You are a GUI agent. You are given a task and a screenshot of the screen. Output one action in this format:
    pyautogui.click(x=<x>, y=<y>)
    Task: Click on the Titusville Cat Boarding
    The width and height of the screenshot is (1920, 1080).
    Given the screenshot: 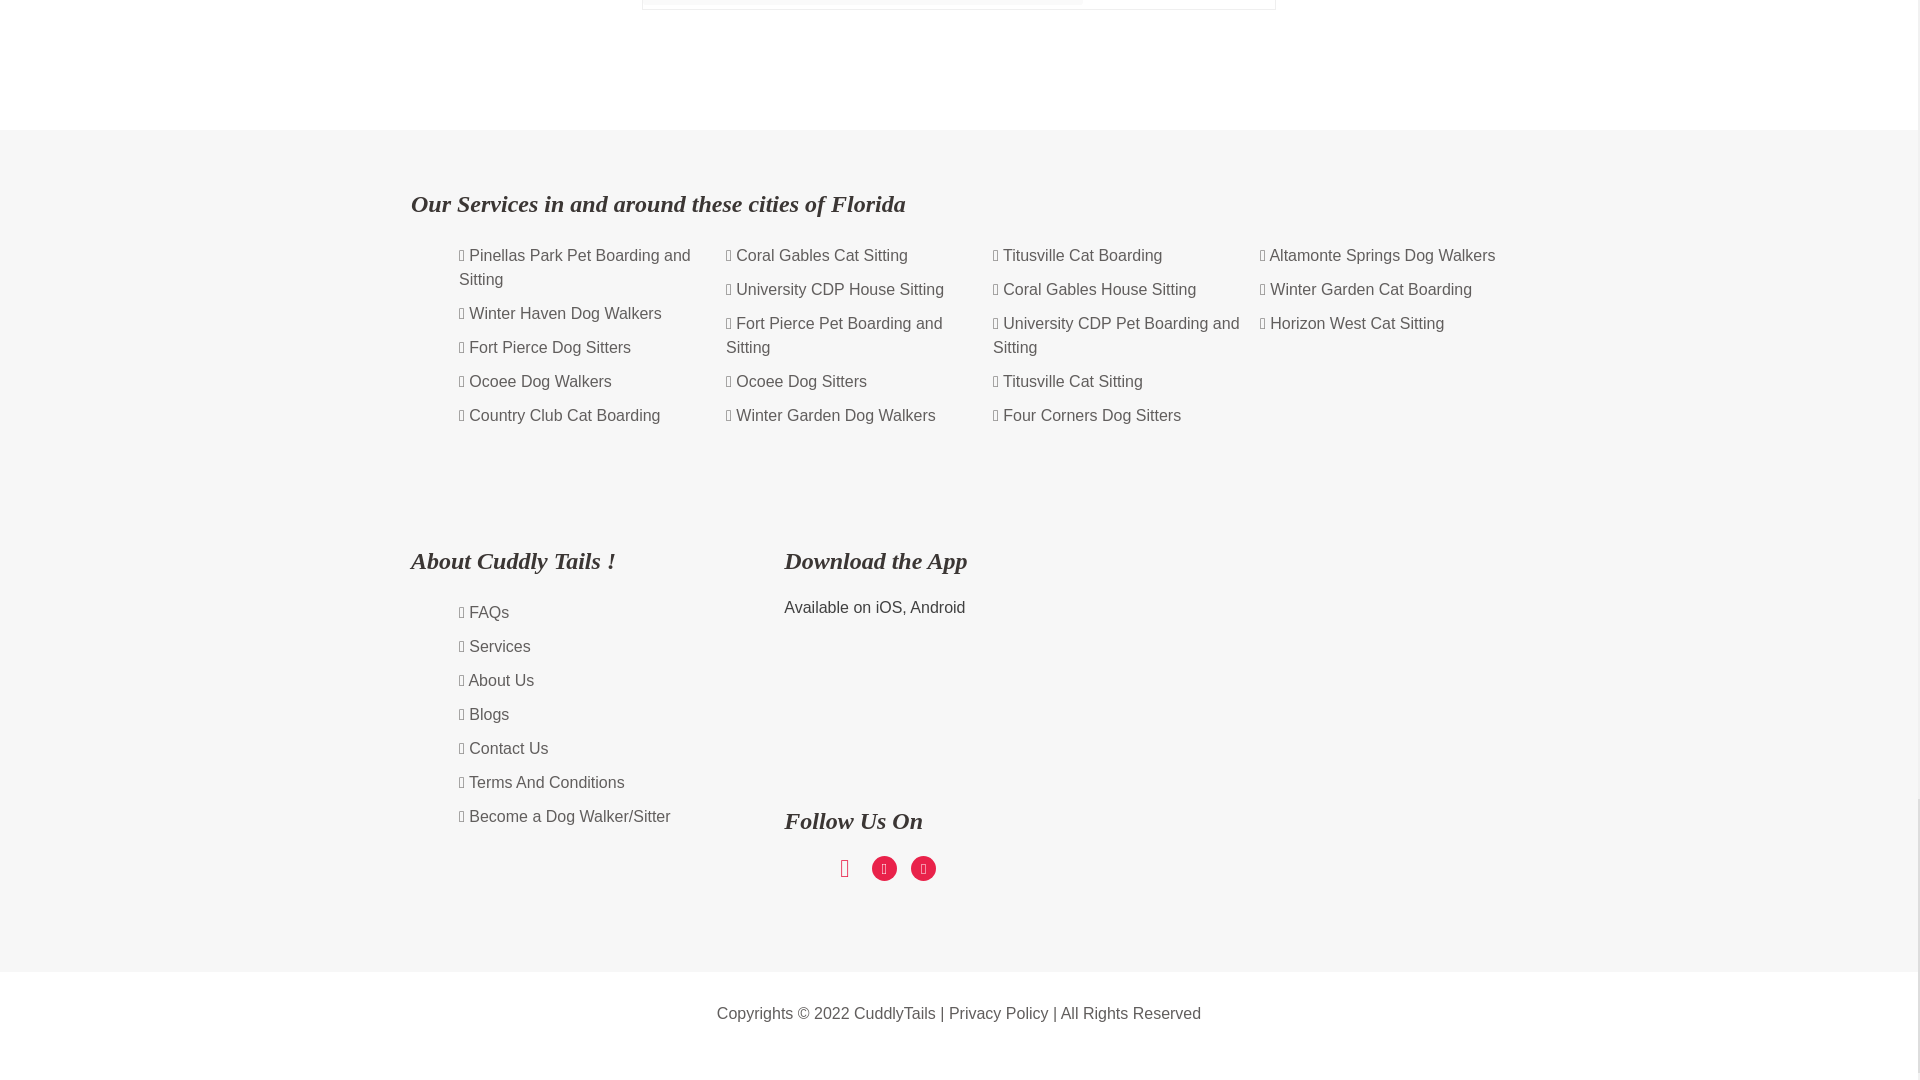 What is the action you would take?
    pyautogui.click(x=1076, y=256)
    